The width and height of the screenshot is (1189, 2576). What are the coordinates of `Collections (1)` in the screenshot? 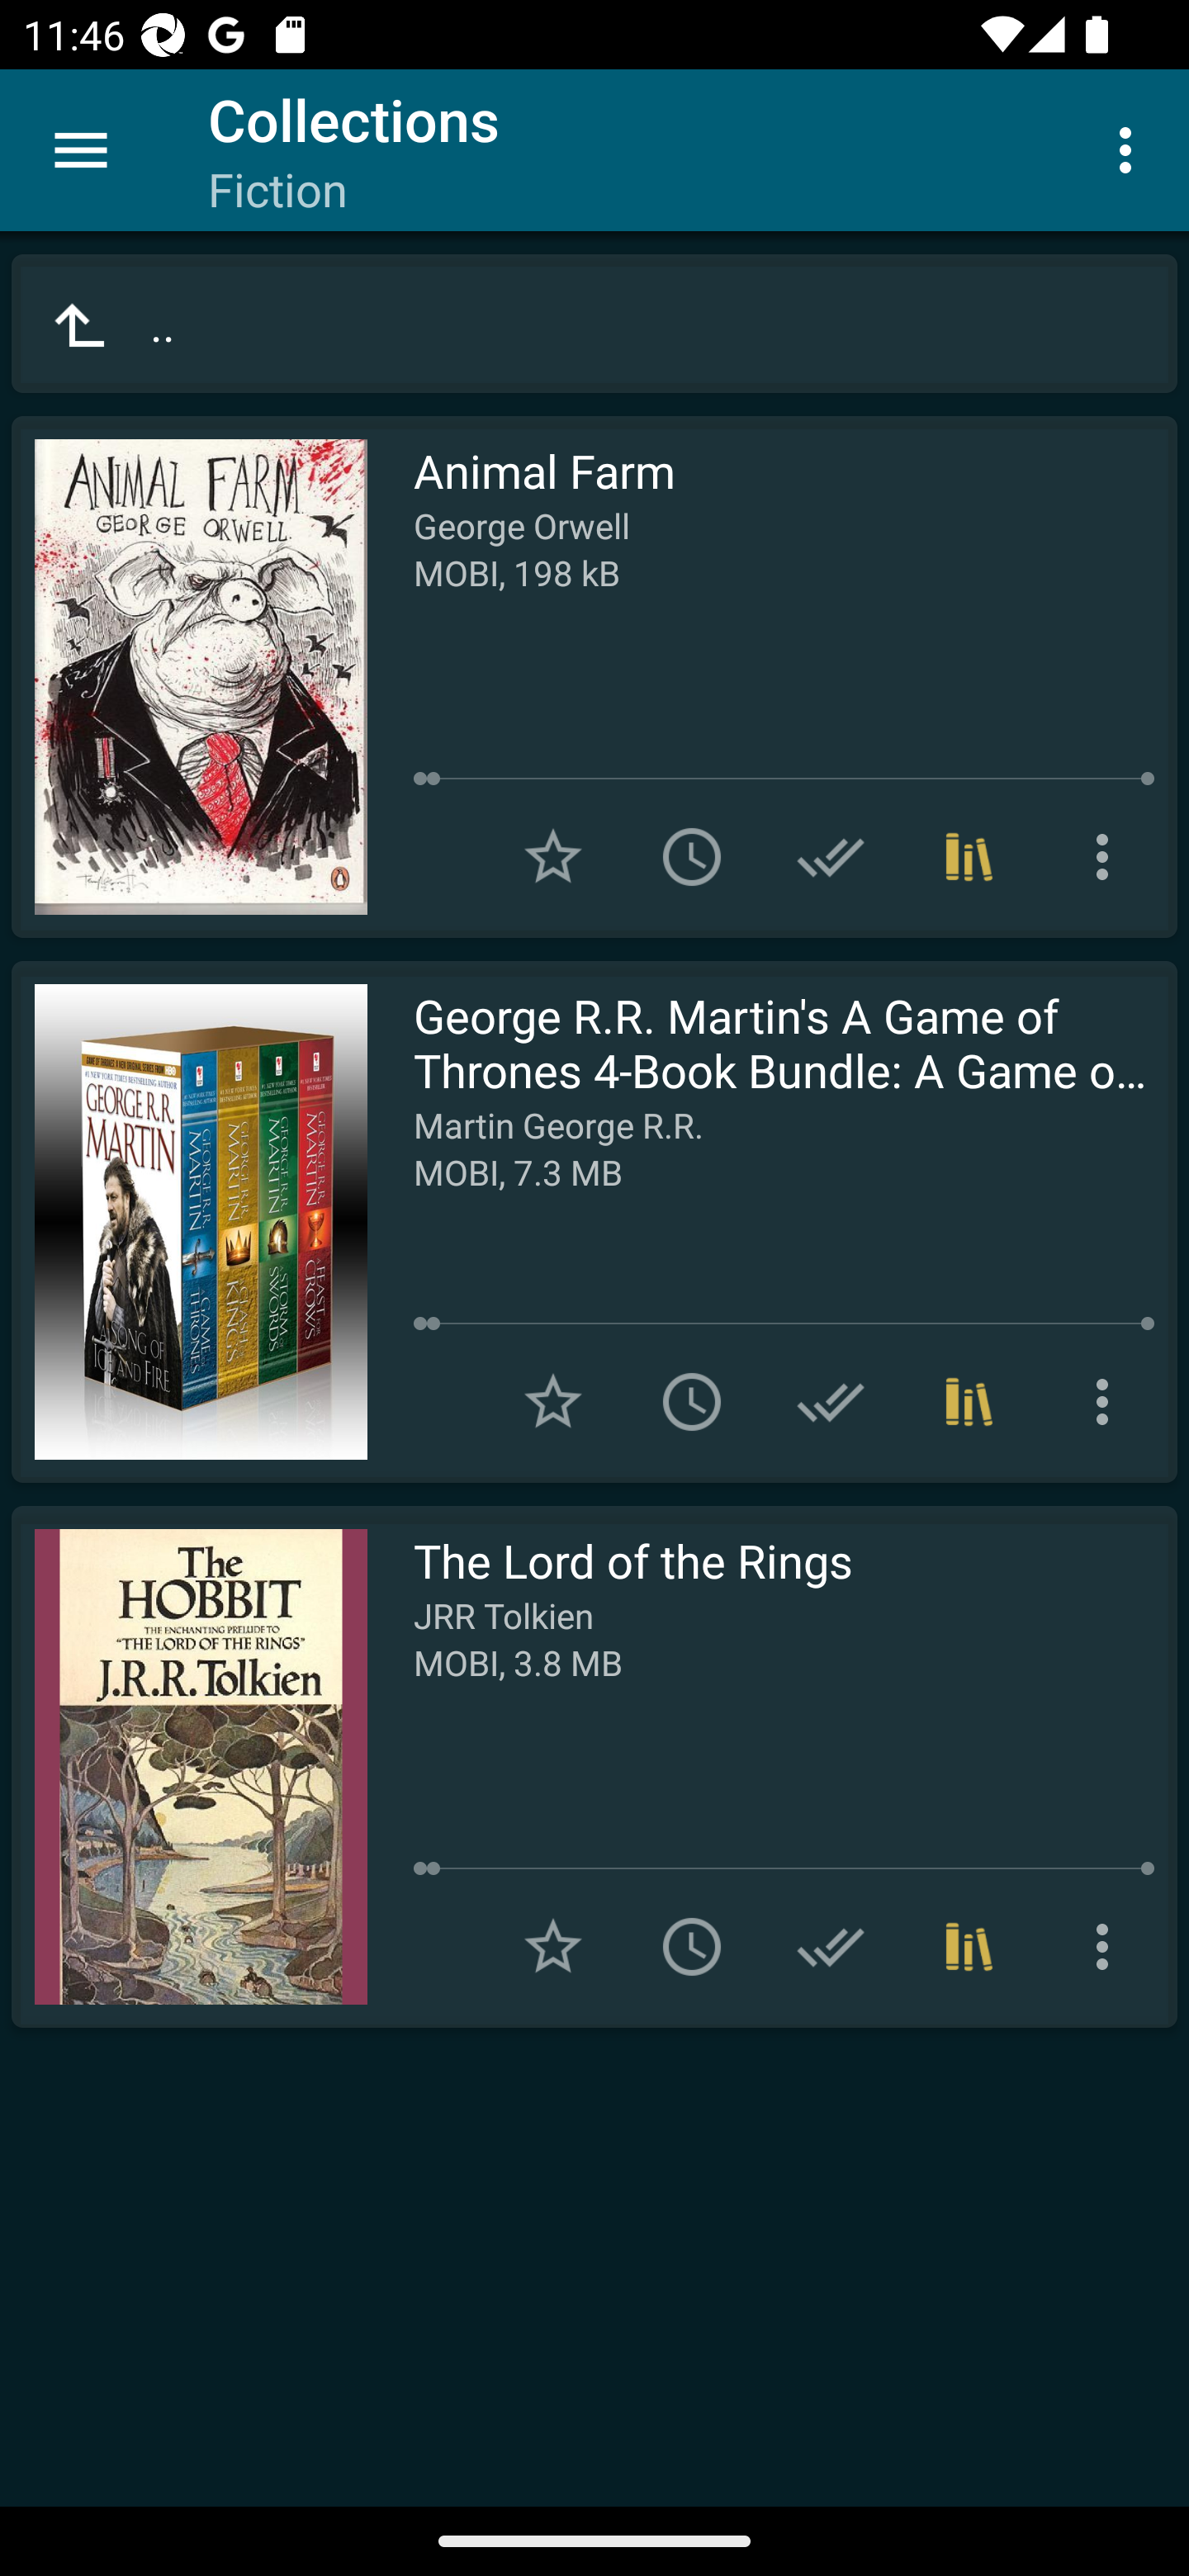 It's located at (969, 1947).